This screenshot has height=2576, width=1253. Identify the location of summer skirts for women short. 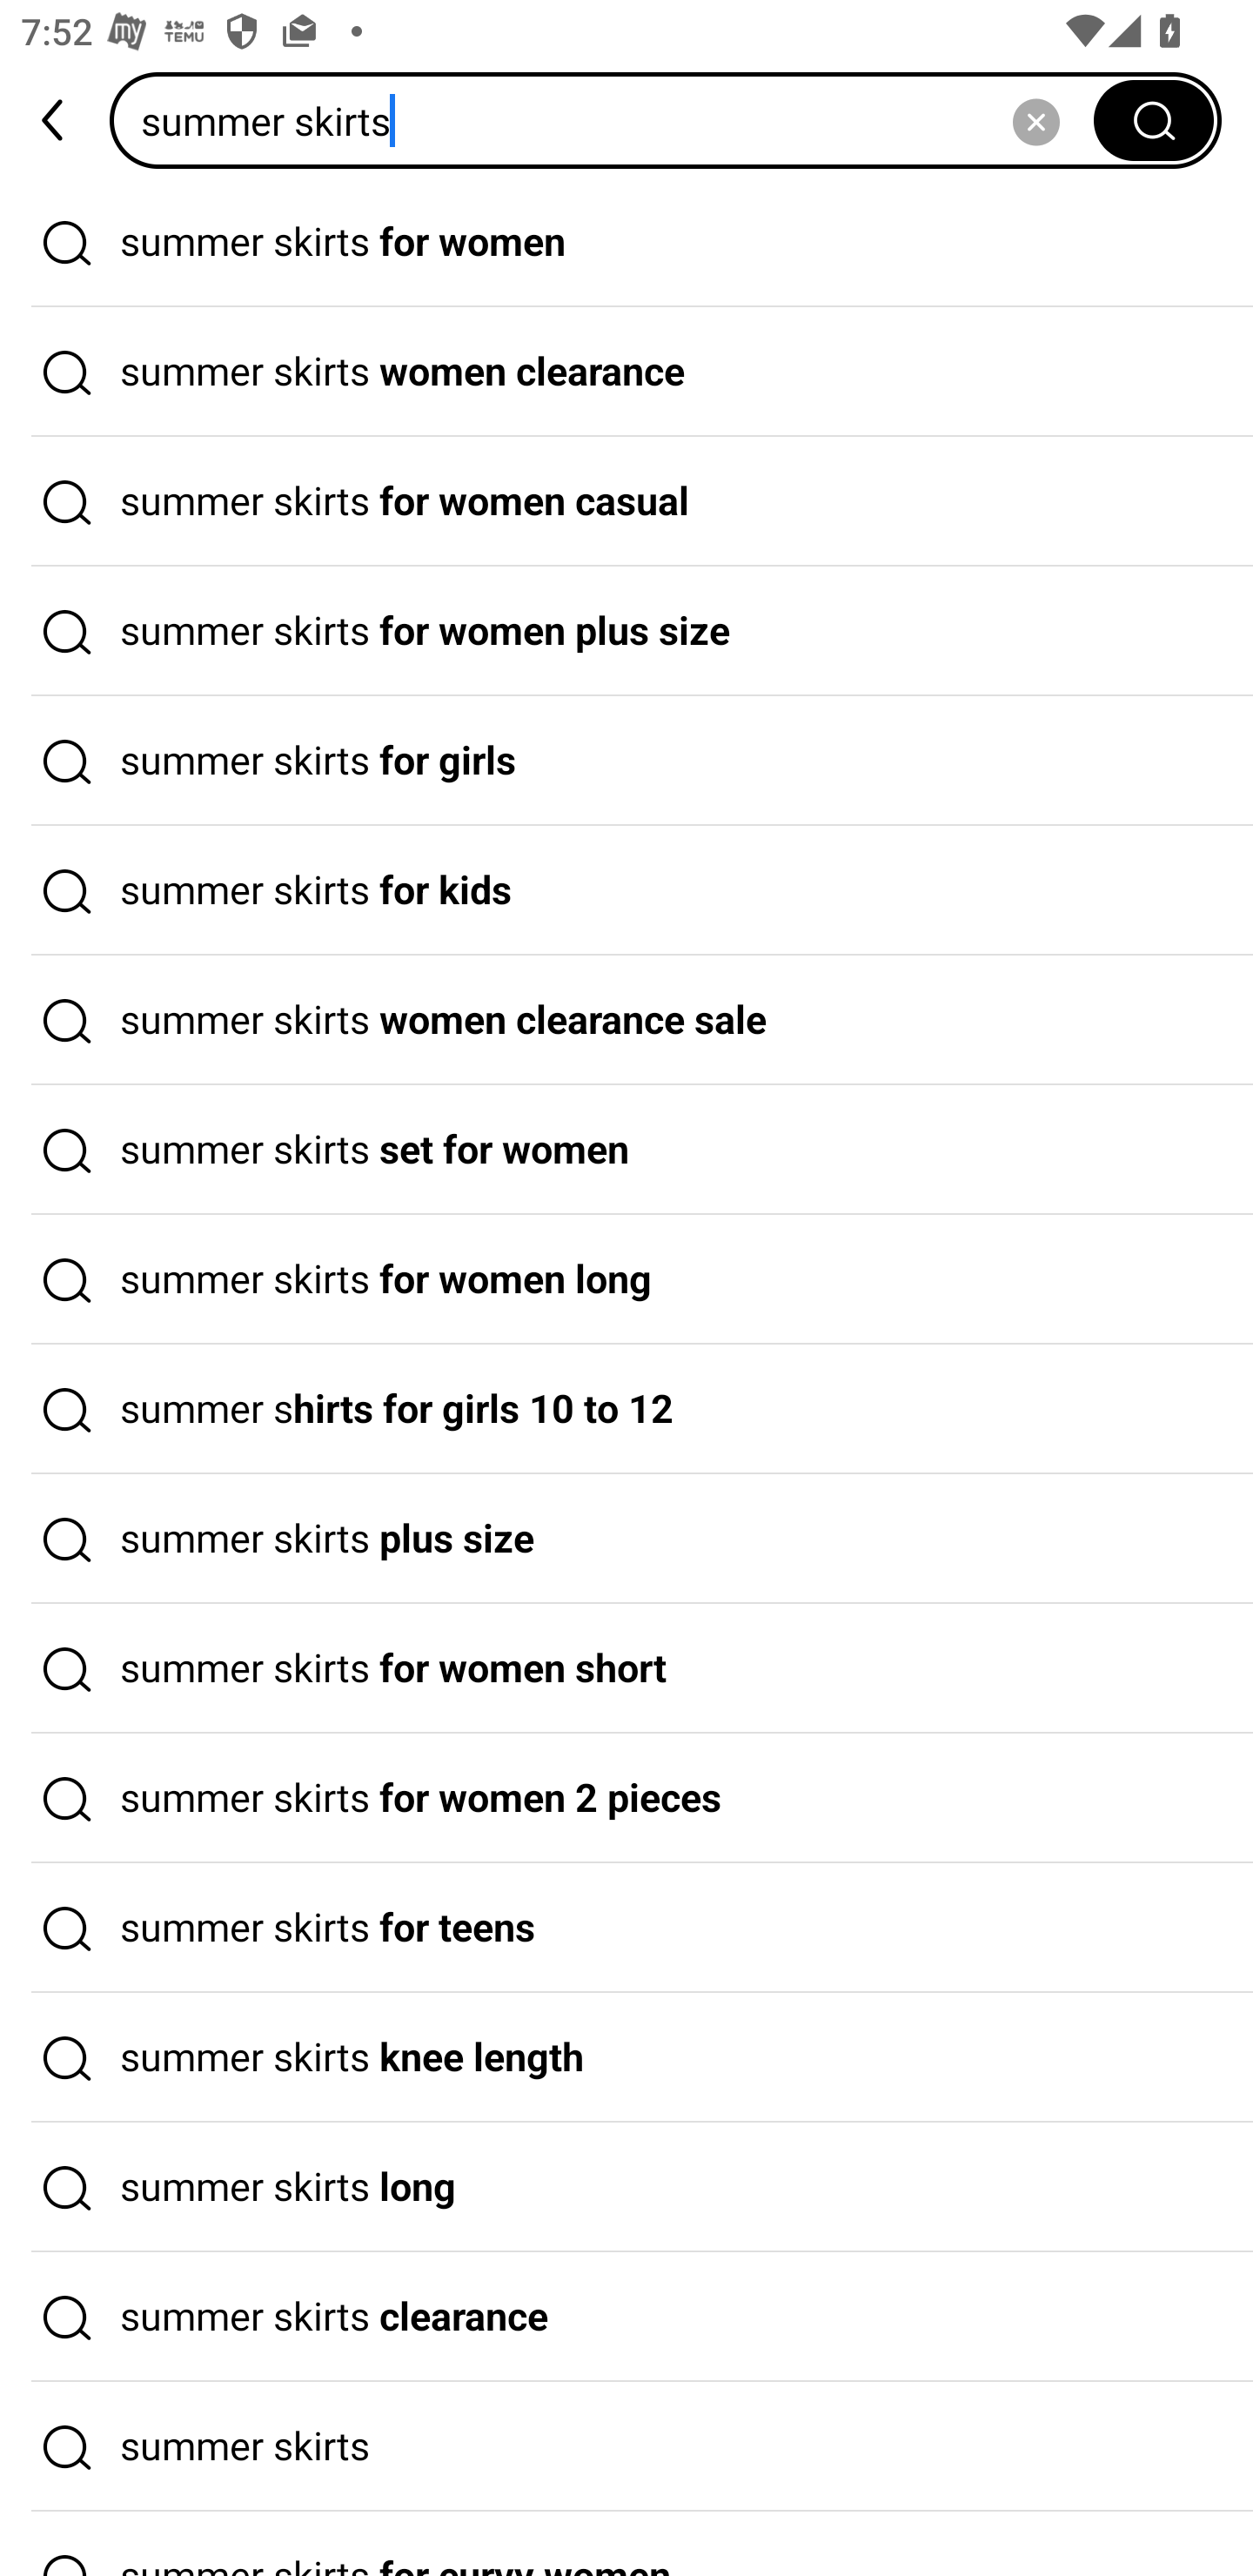
(626, 1669).